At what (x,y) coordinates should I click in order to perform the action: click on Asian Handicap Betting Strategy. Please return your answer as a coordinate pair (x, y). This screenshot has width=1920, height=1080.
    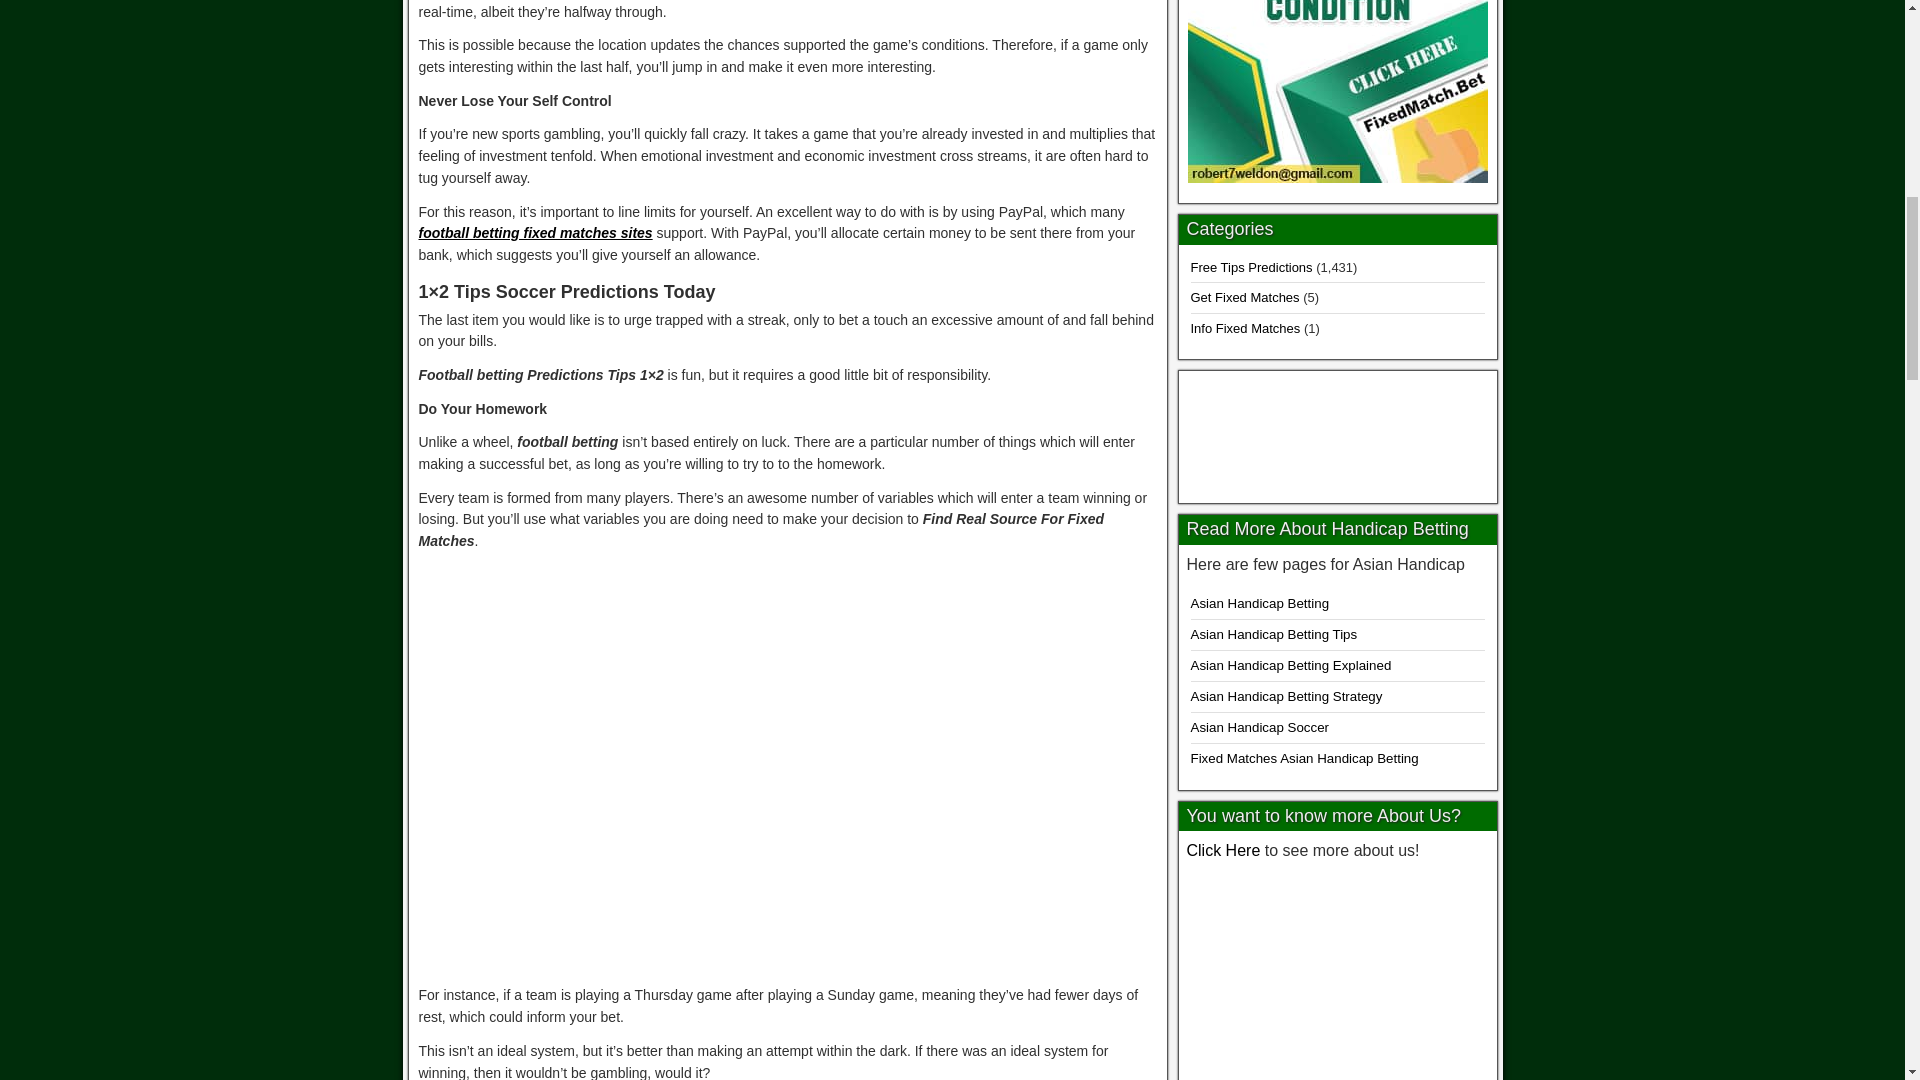
    Looking at the image, I should click on (1286, 696).